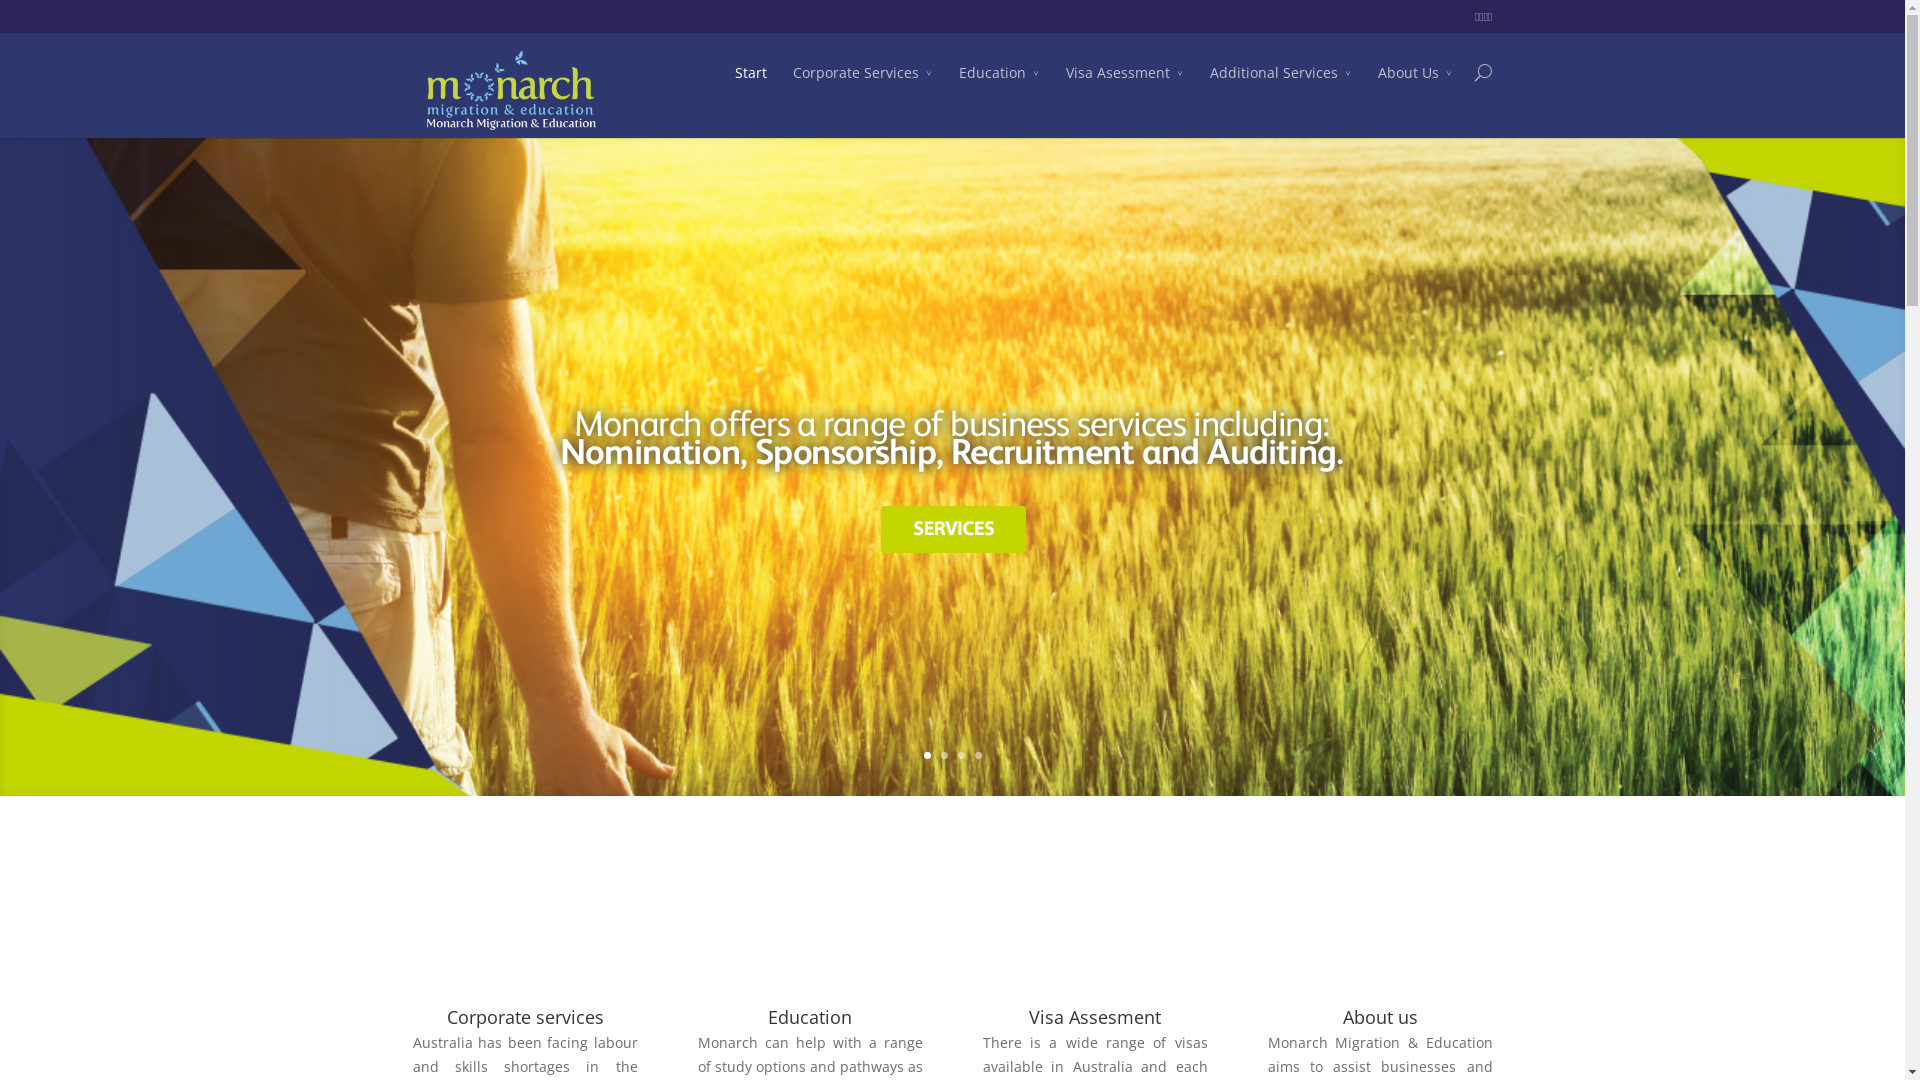 The width and height of the screenshot is (1920, 1080). Describe the element at coordinates (944, 755) in the screenshot. I see `2` at that location.